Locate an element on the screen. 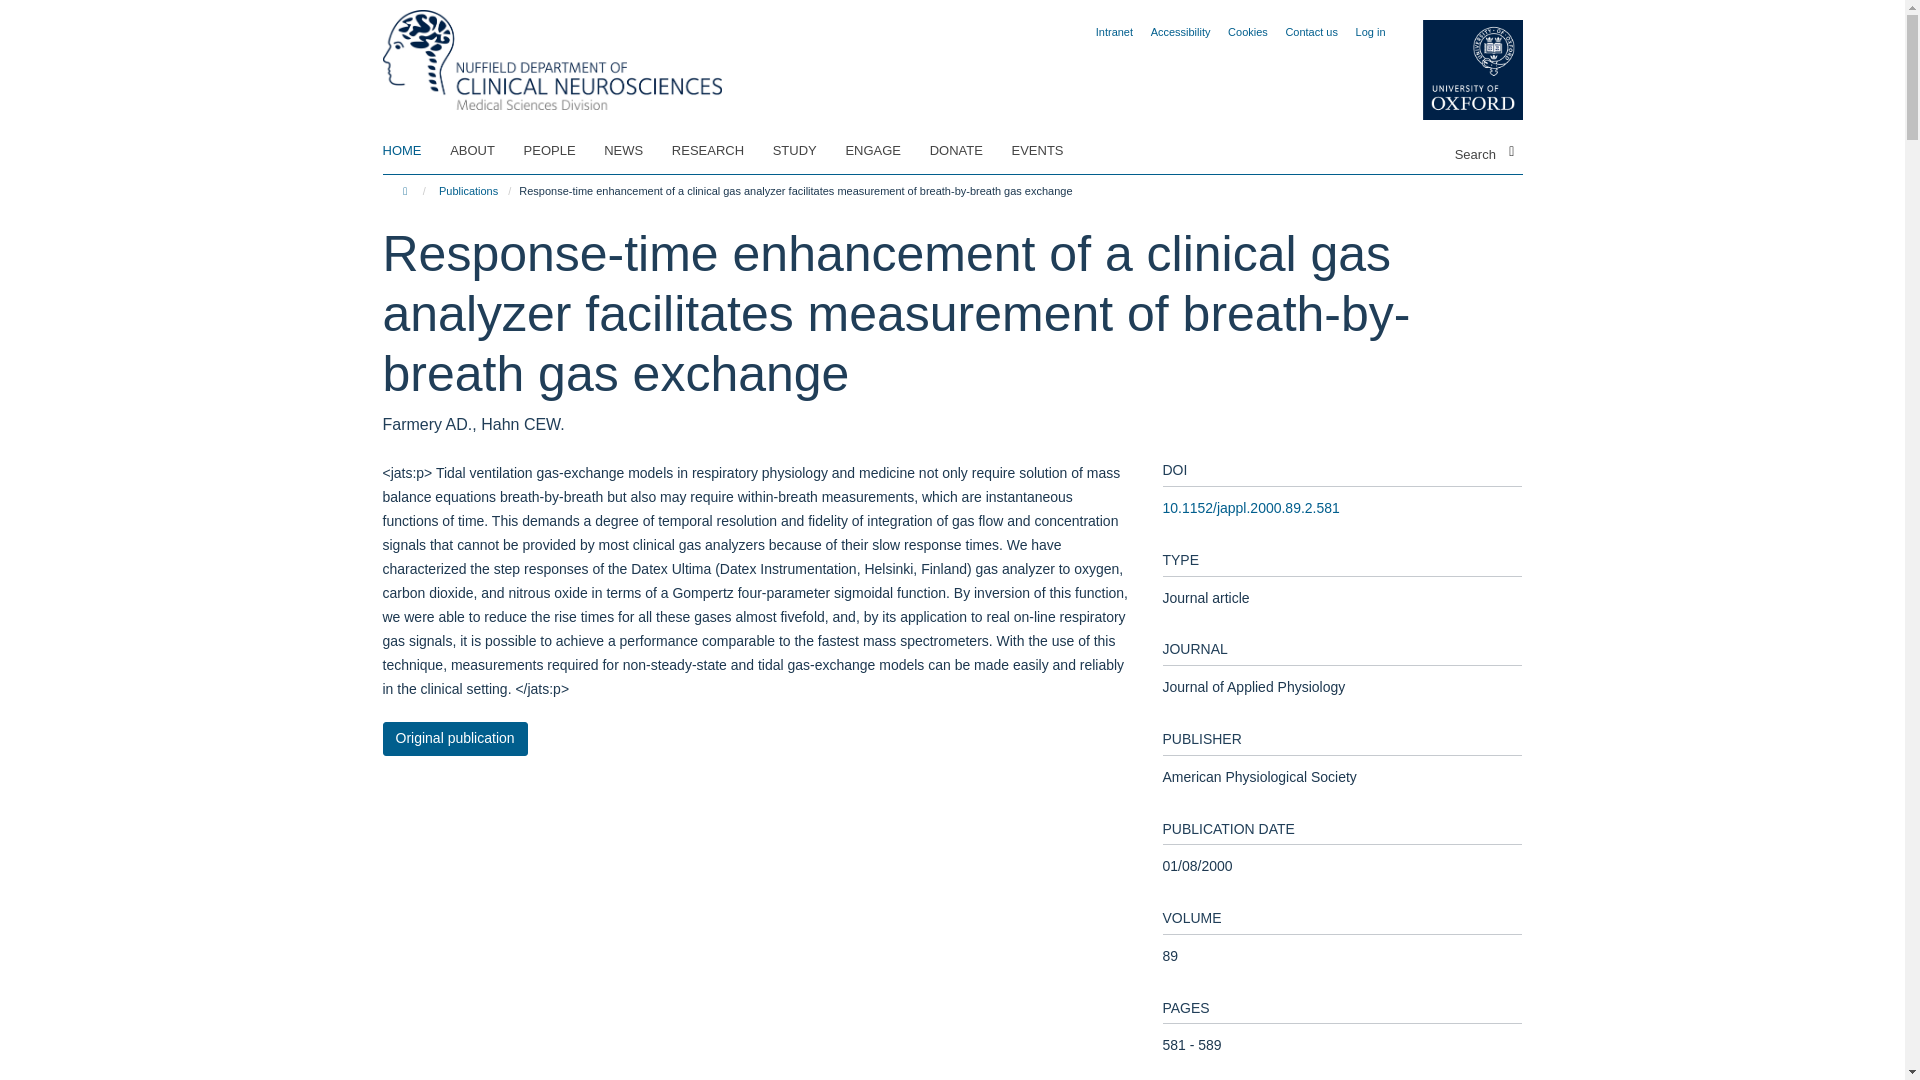 The image size is (1920, 1080). Cookies is located at coordinates (1248, 31).